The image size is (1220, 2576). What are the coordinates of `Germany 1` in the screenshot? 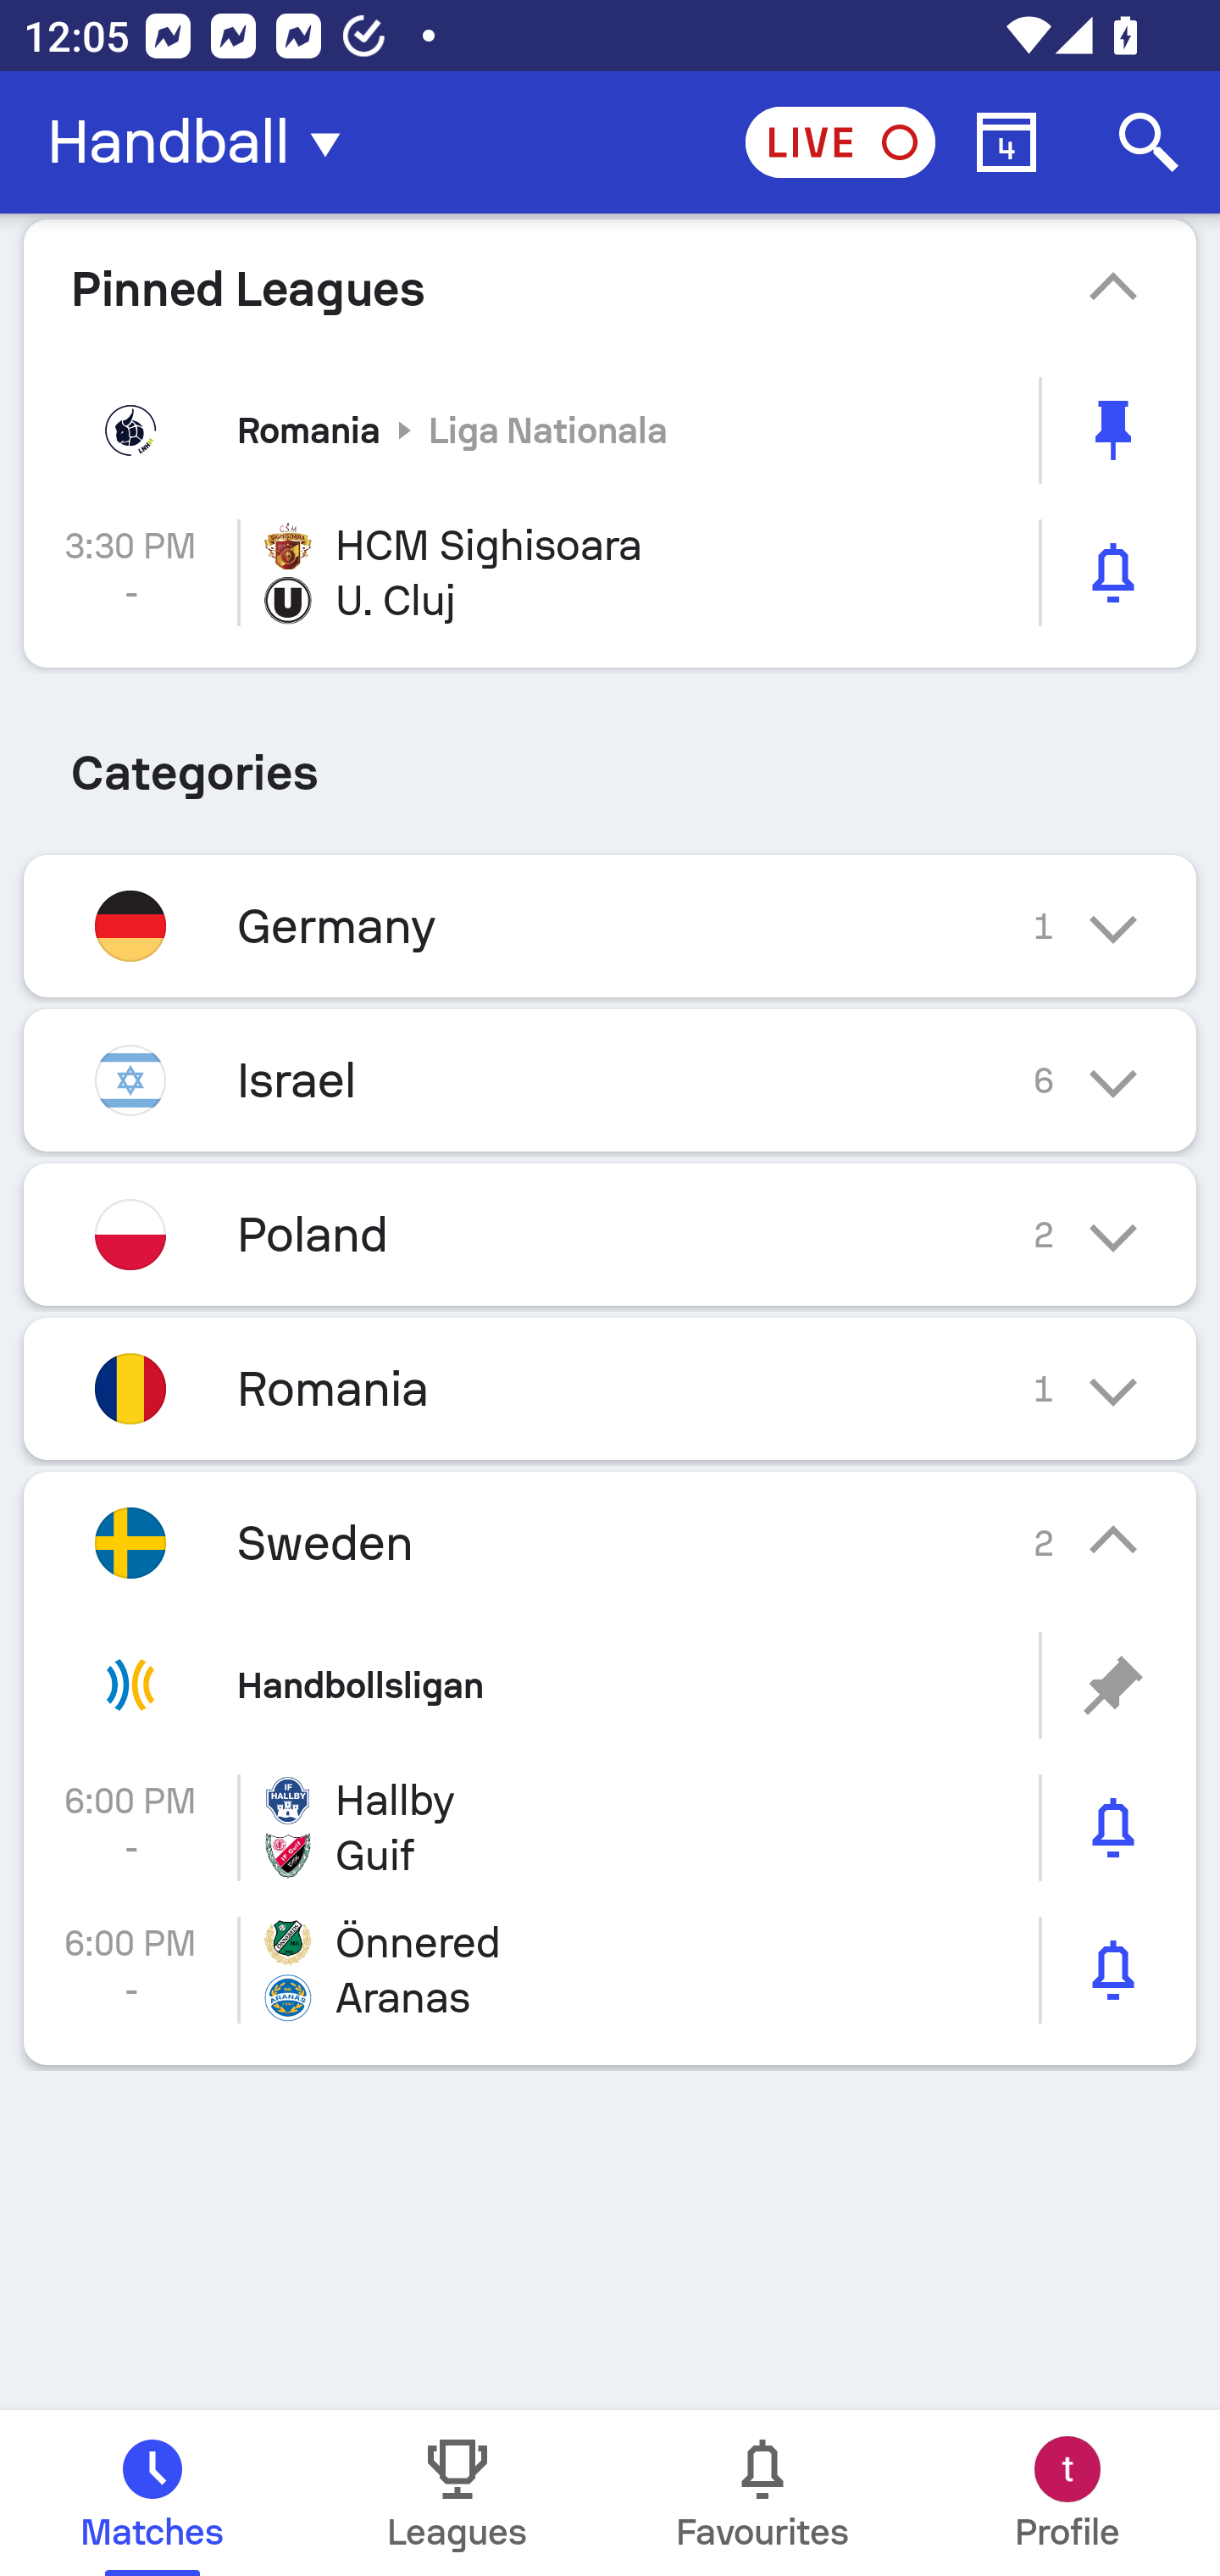 It's located at (610, 925).